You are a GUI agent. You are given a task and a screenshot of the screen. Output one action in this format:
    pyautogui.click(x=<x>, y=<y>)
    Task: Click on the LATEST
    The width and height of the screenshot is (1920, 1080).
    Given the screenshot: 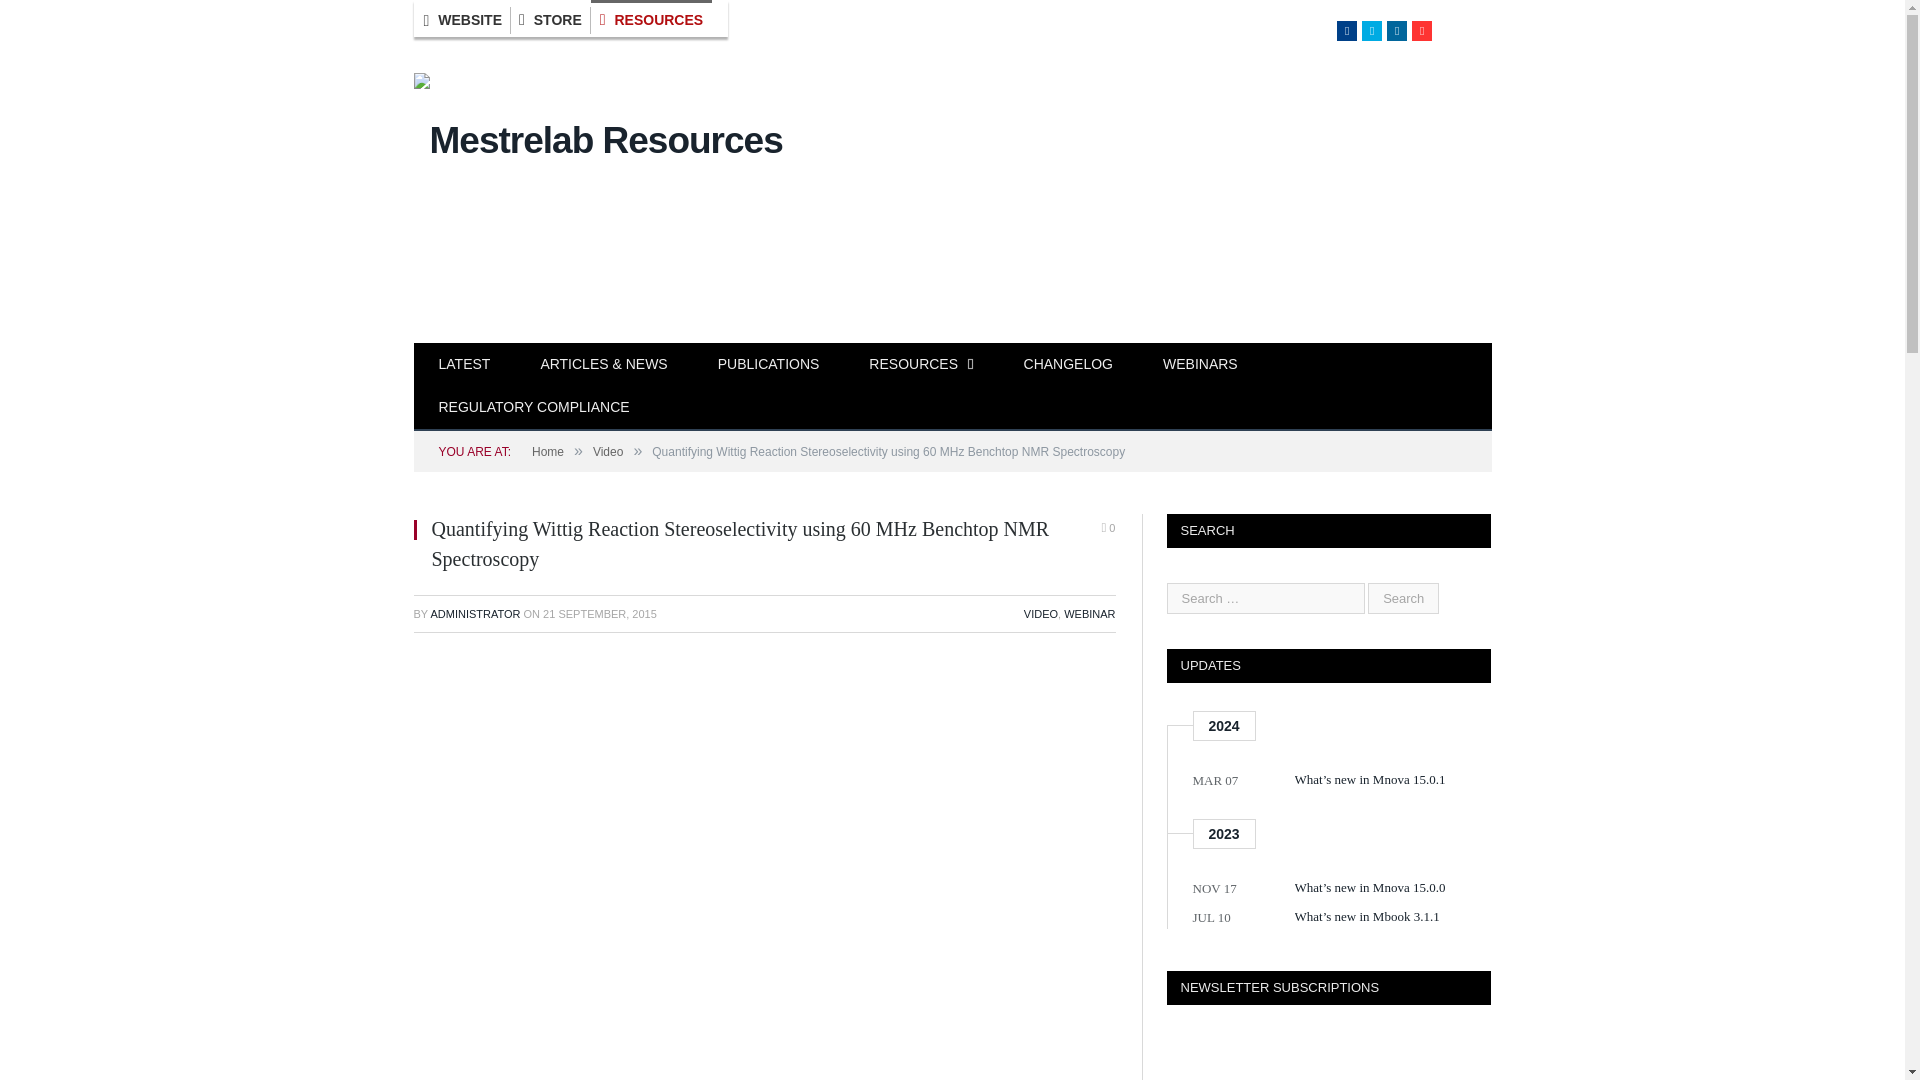 What is the action you would take?
    pyautogui.click(x=465, y=365)
    